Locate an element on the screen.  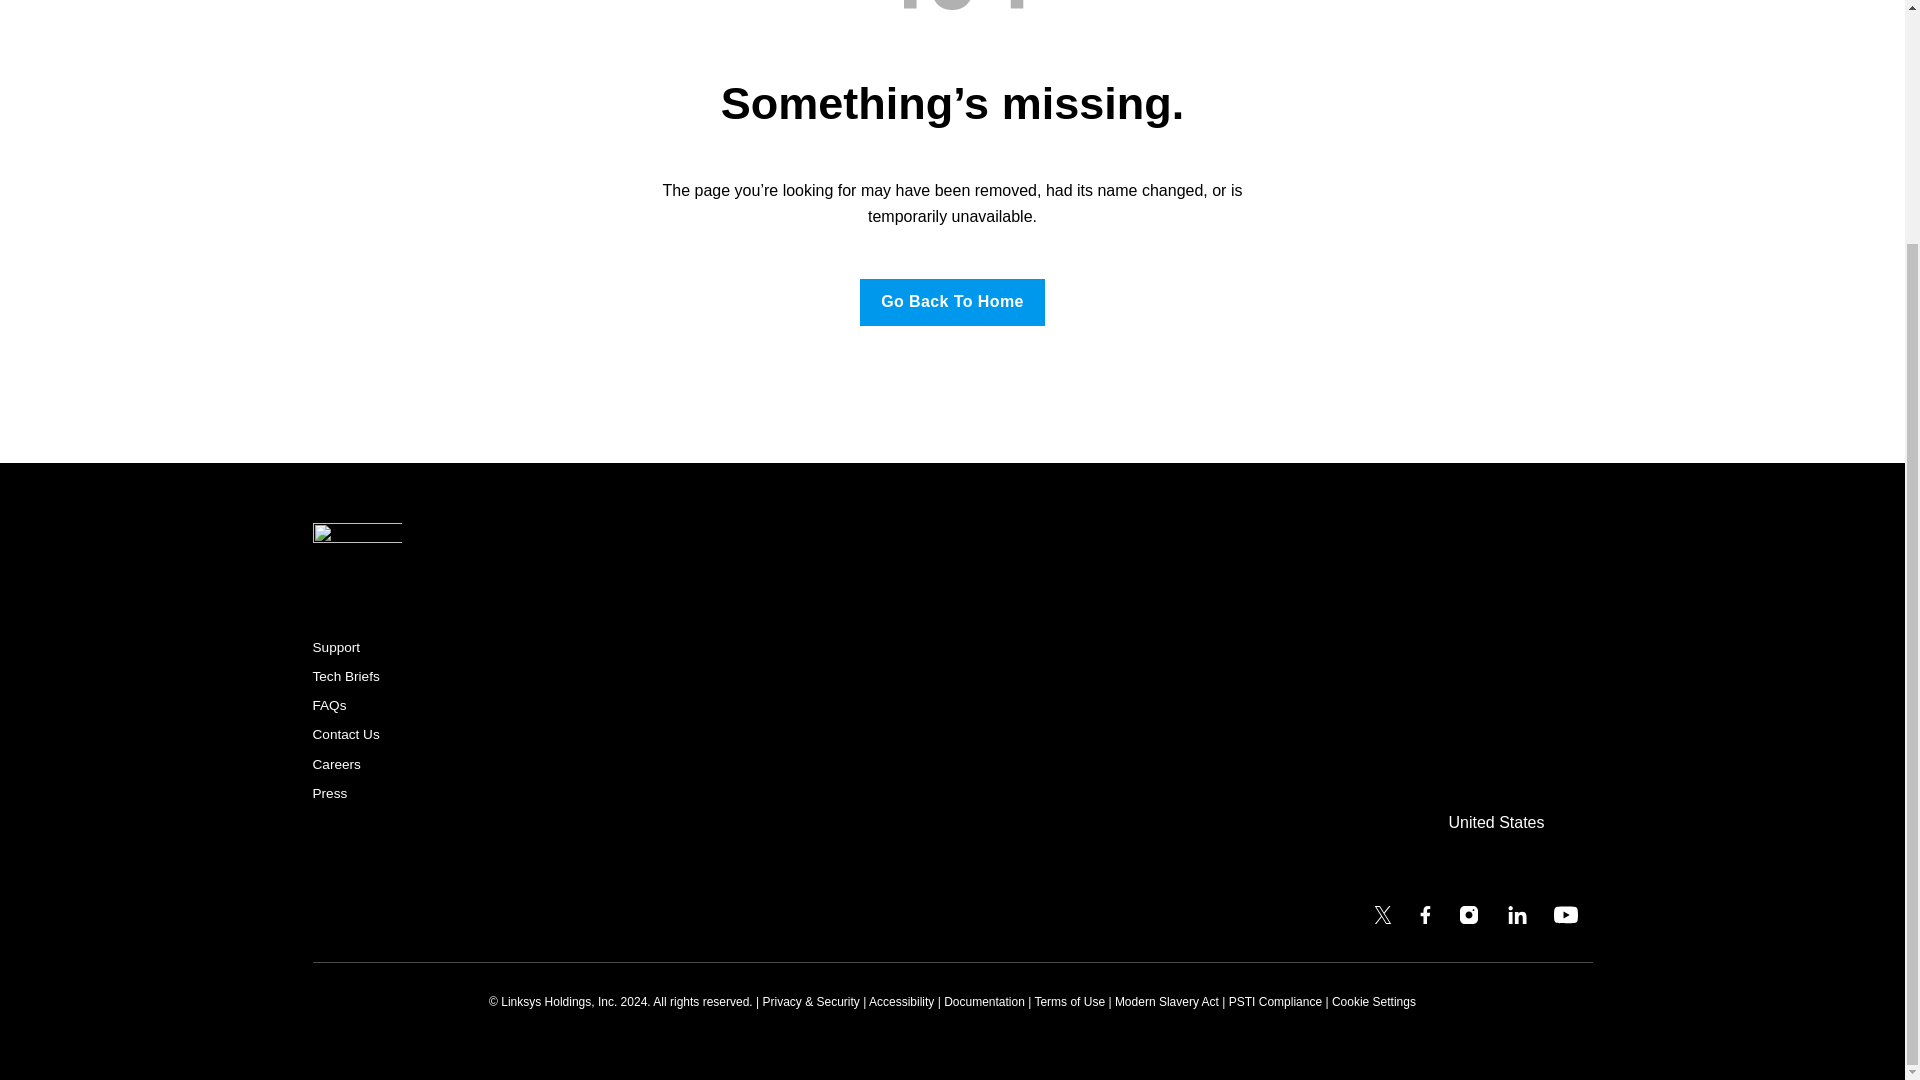
Linksys Shopify on YouTube is located at coordinates (1566, 919).